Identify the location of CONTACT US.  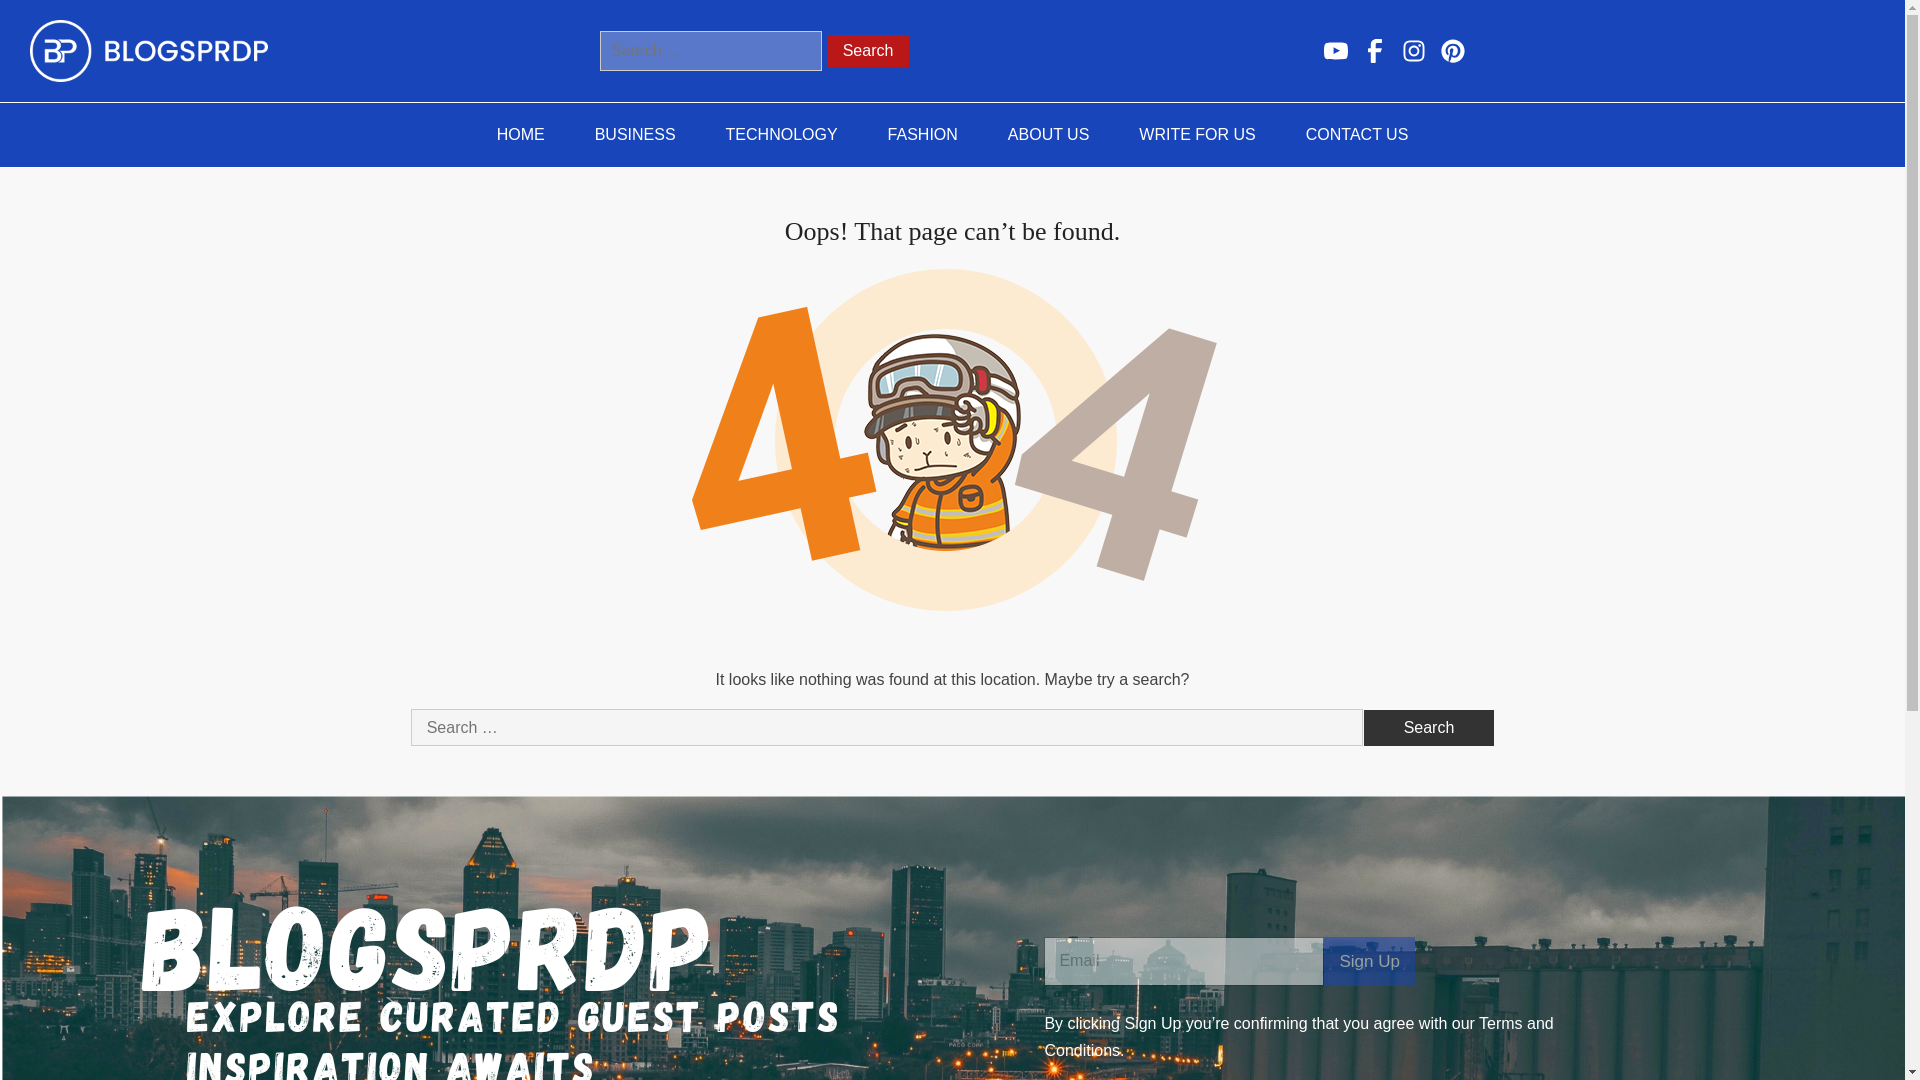
(1357, 134).